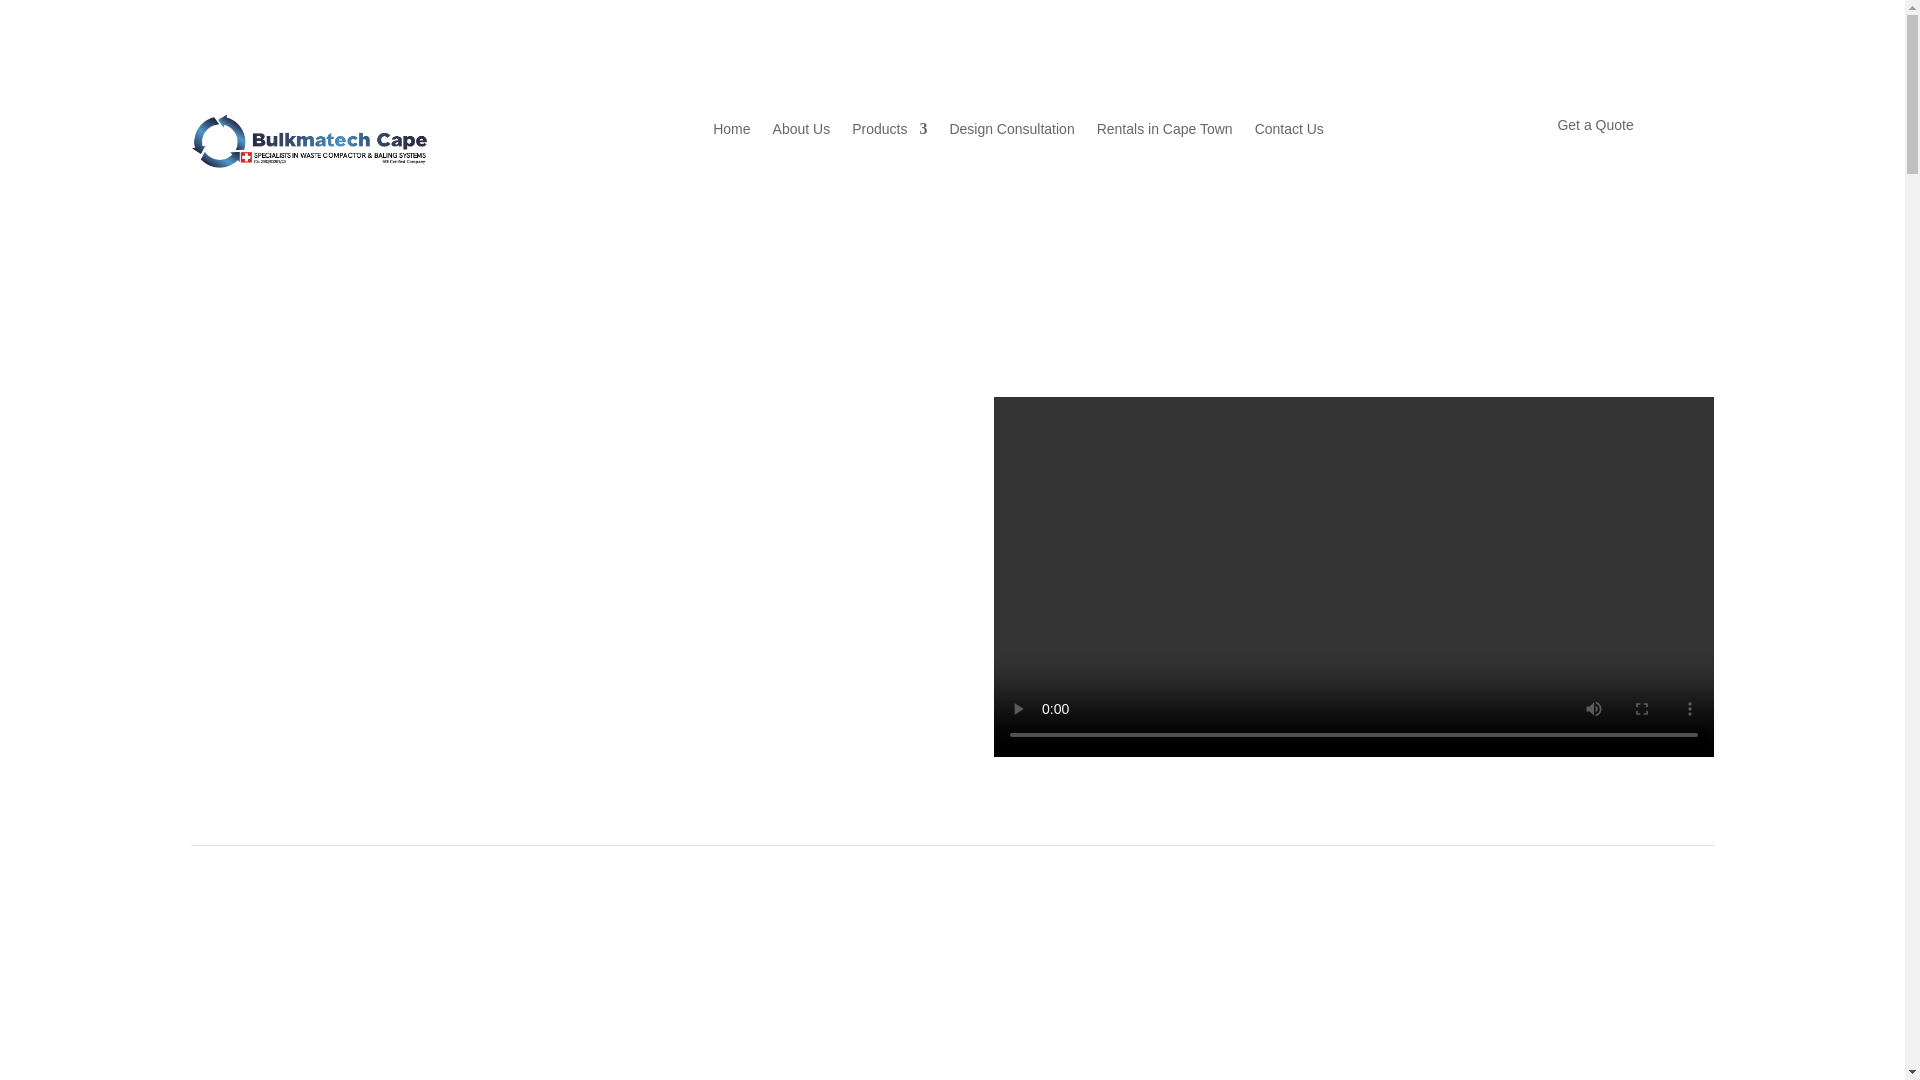  What do you see at coordinates (731, 132) in the screenshot?
I see `Home` at bounding box center [731, 132].